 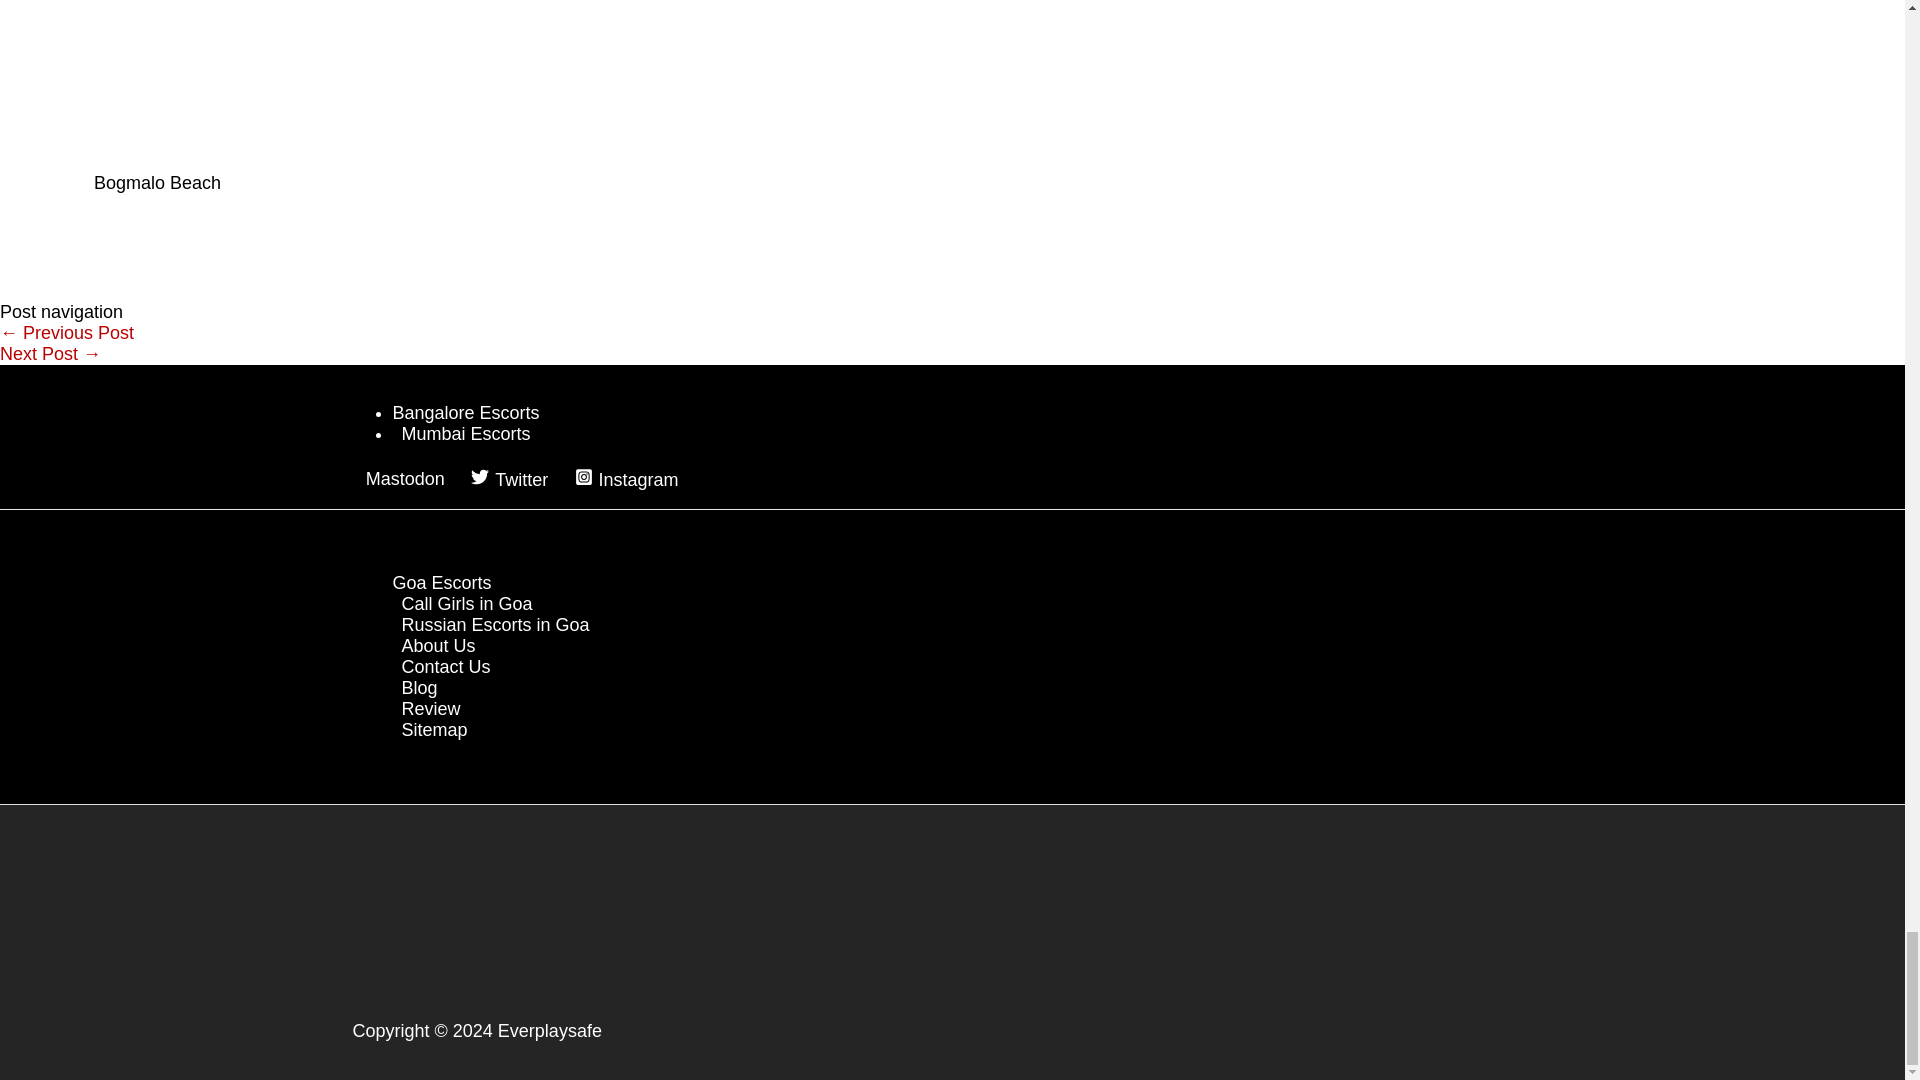 I want to click on Bangalore Escorts, so click(x=465, y=412).